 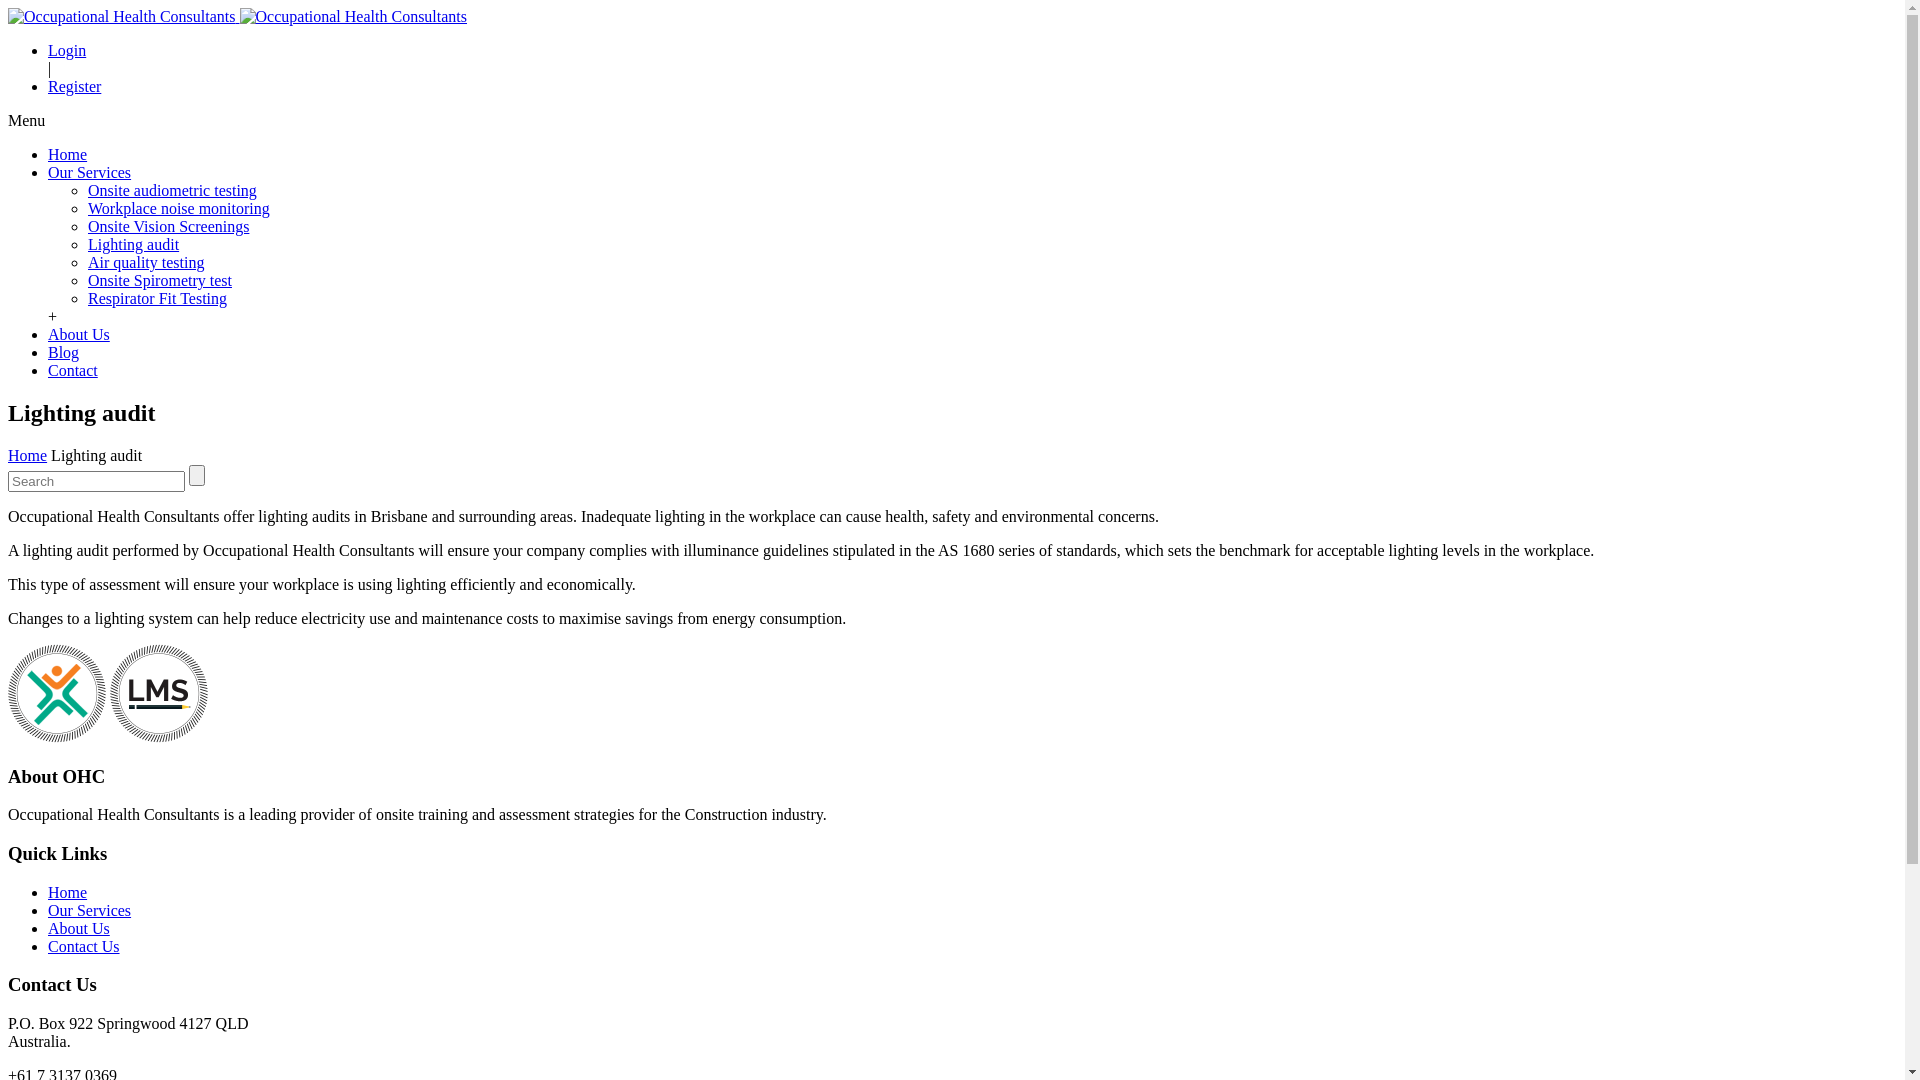 I want to click on Contact, so click(x=73, y=370).